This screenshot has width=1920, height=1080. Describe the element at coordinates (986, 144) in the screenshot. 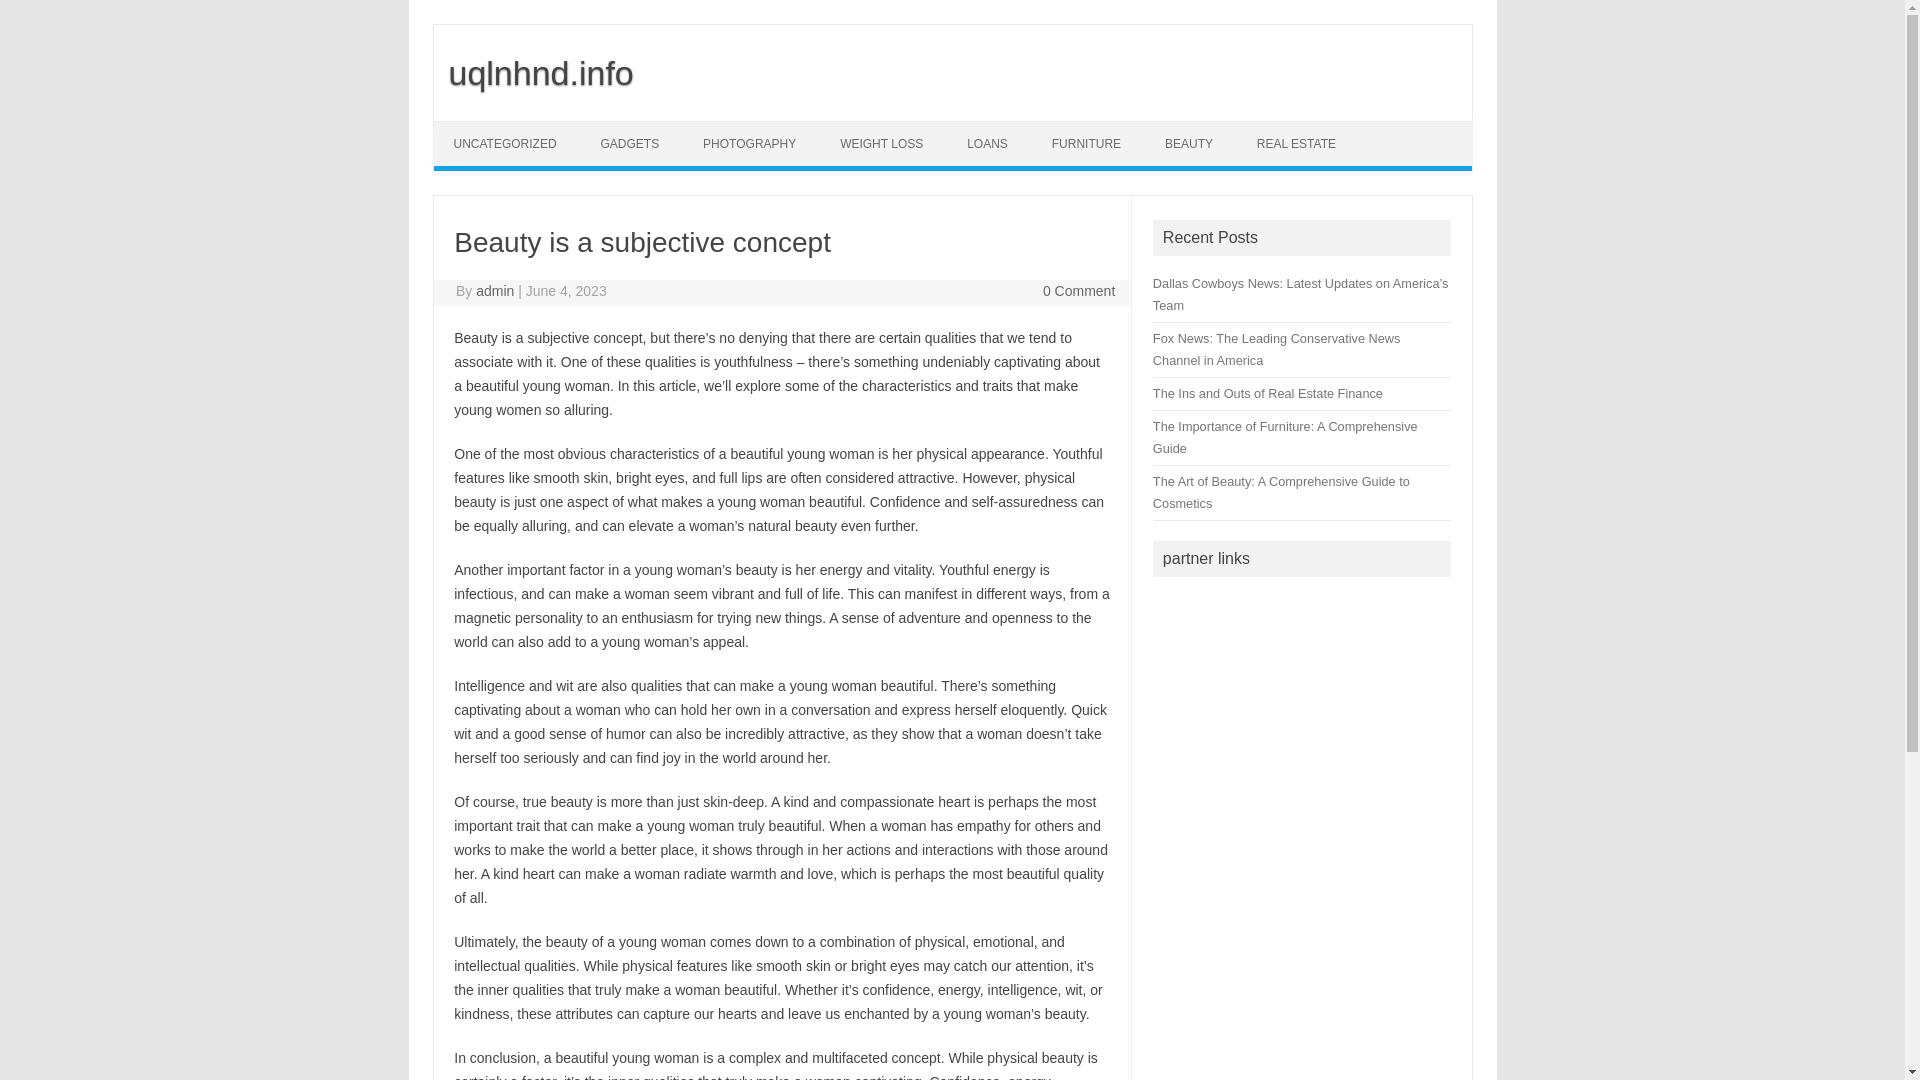

I see `LOANS` at that location.